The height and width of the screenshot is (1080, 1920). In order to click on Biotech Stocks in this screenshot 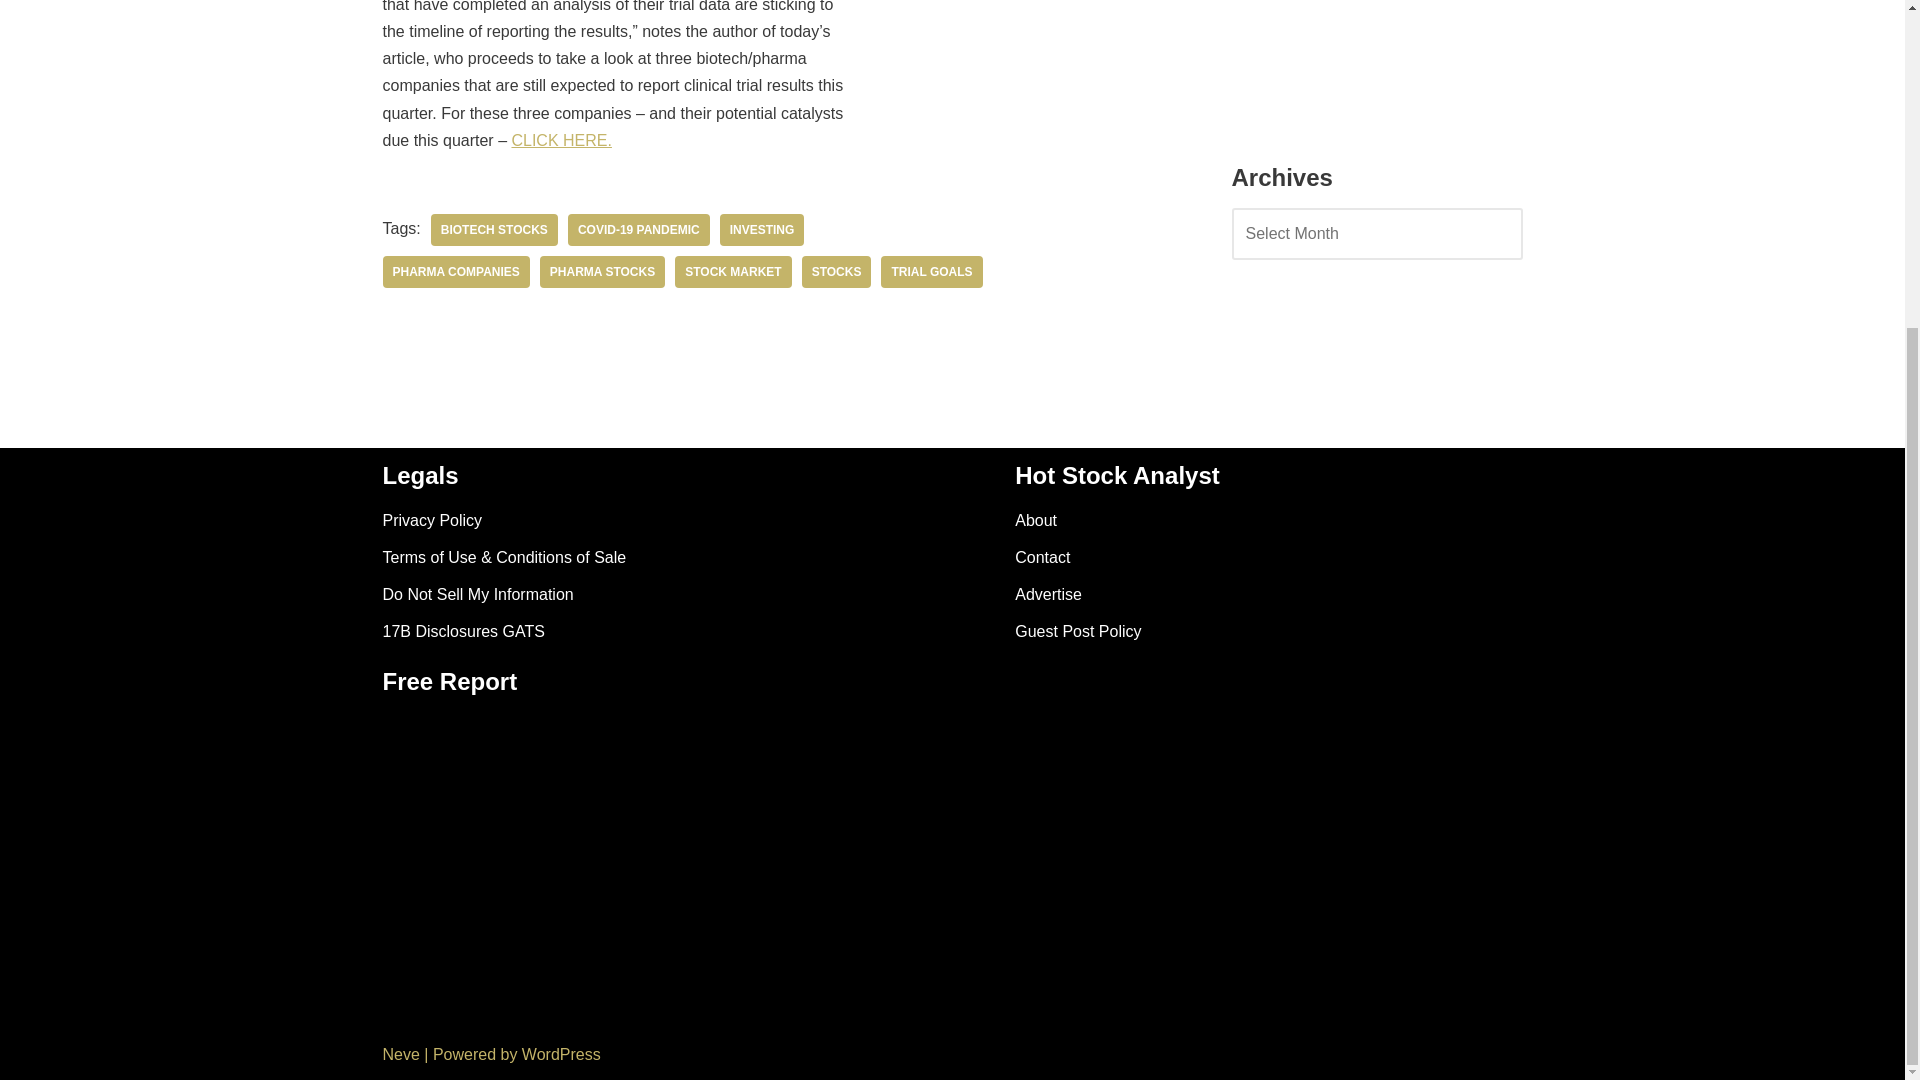, I will do `click(494, 230)`.